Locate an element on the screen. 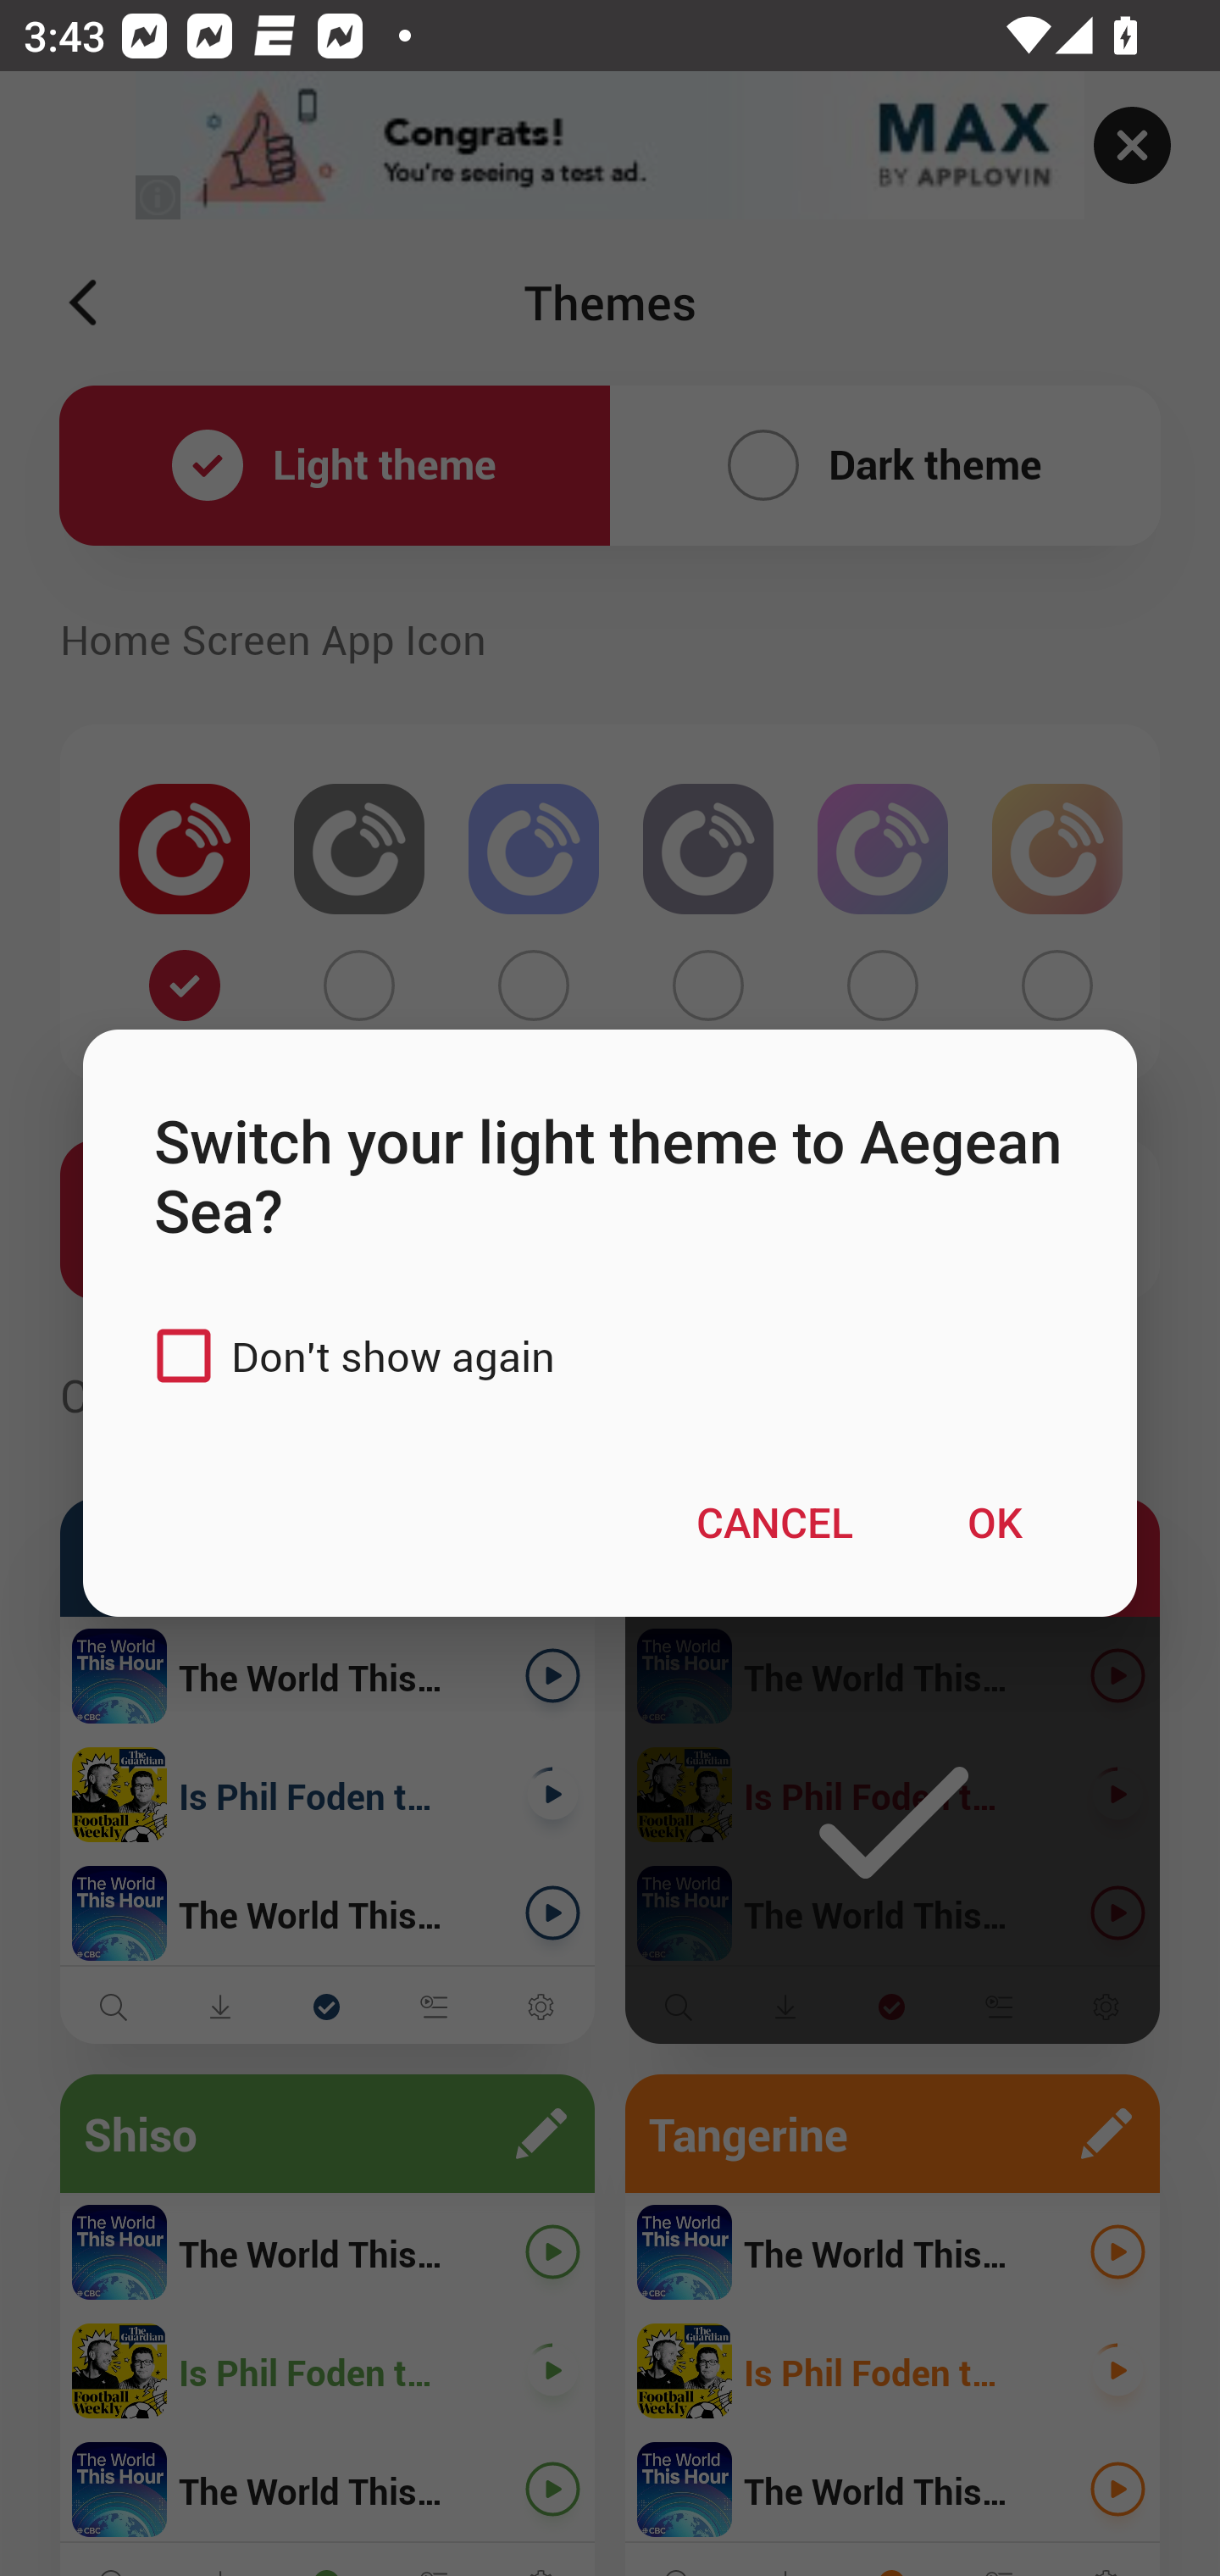 This screenshot has width=1220, height=2576. CANCEL is located at coordinates (774, 1520).